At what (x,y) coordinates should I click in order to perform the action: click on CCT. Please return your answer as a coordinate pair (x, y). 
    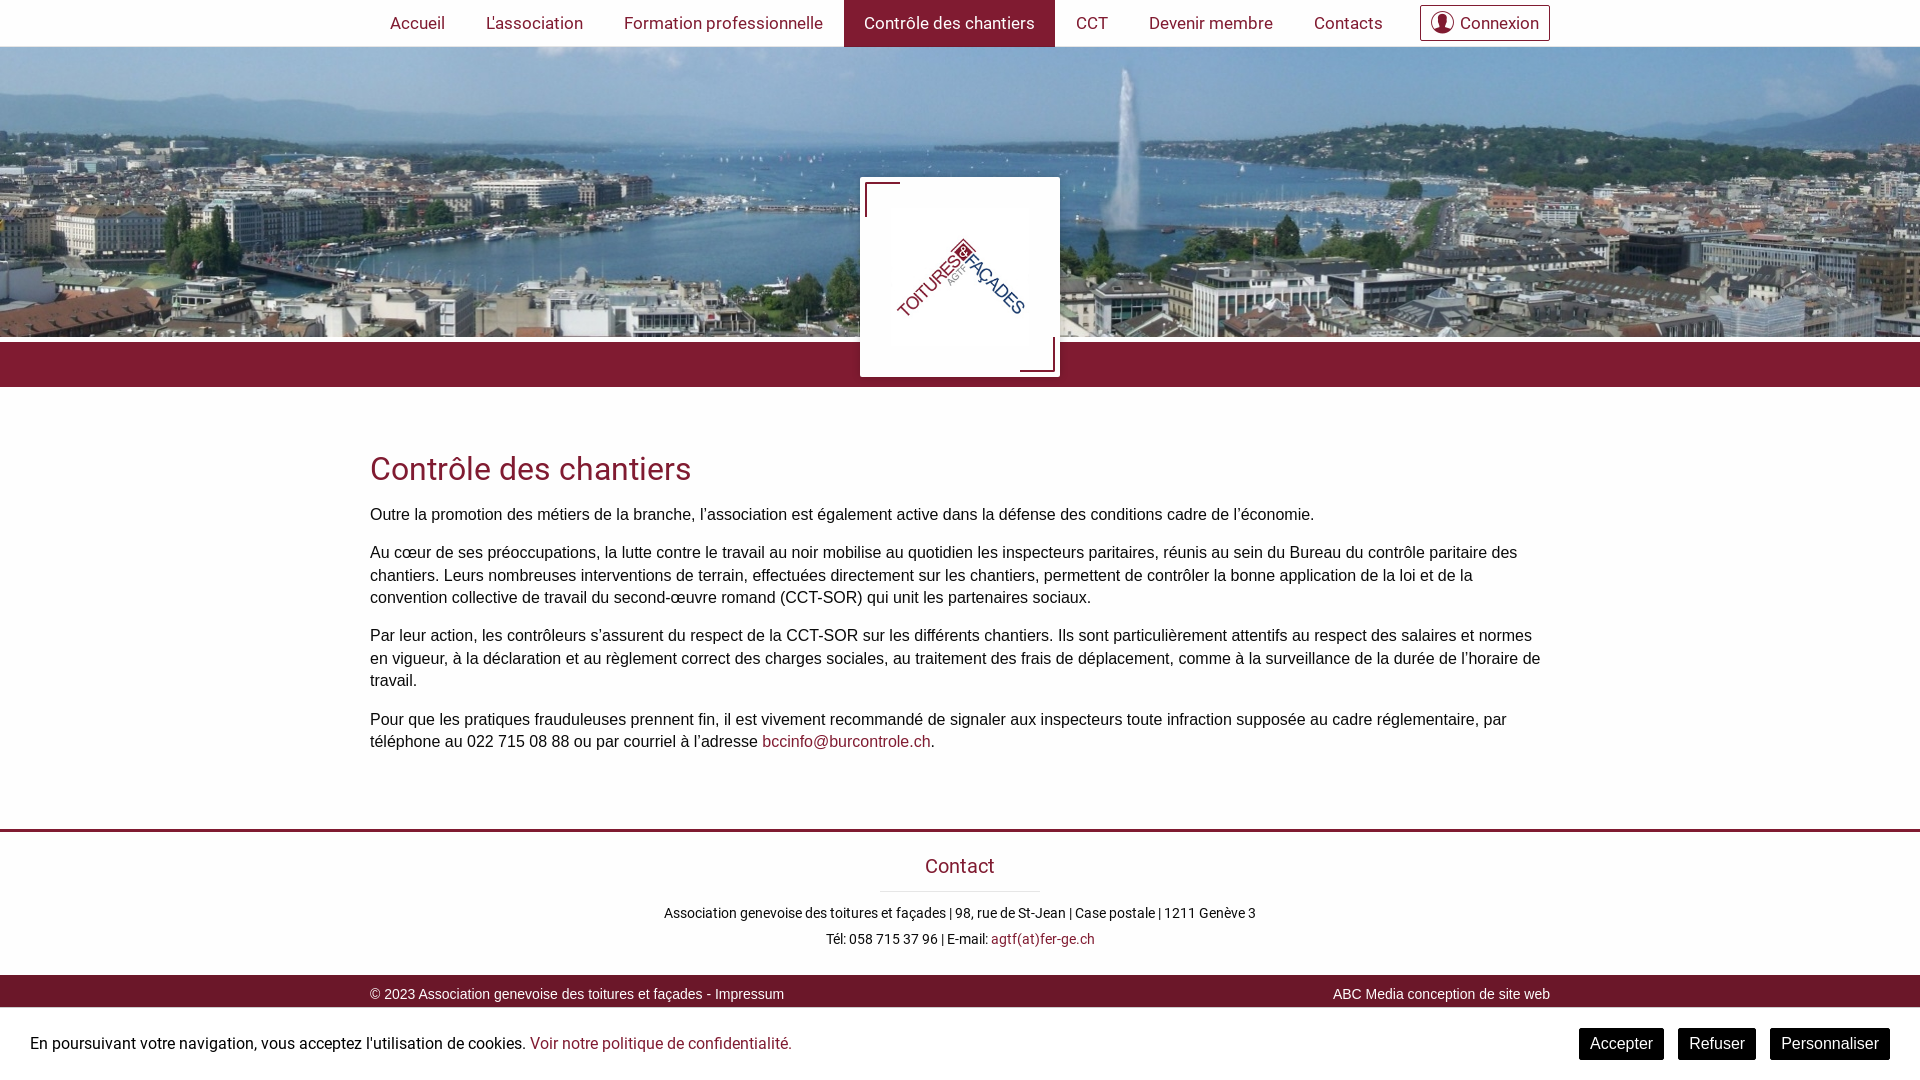
    Looking at the image, I should click on (1092, 24).